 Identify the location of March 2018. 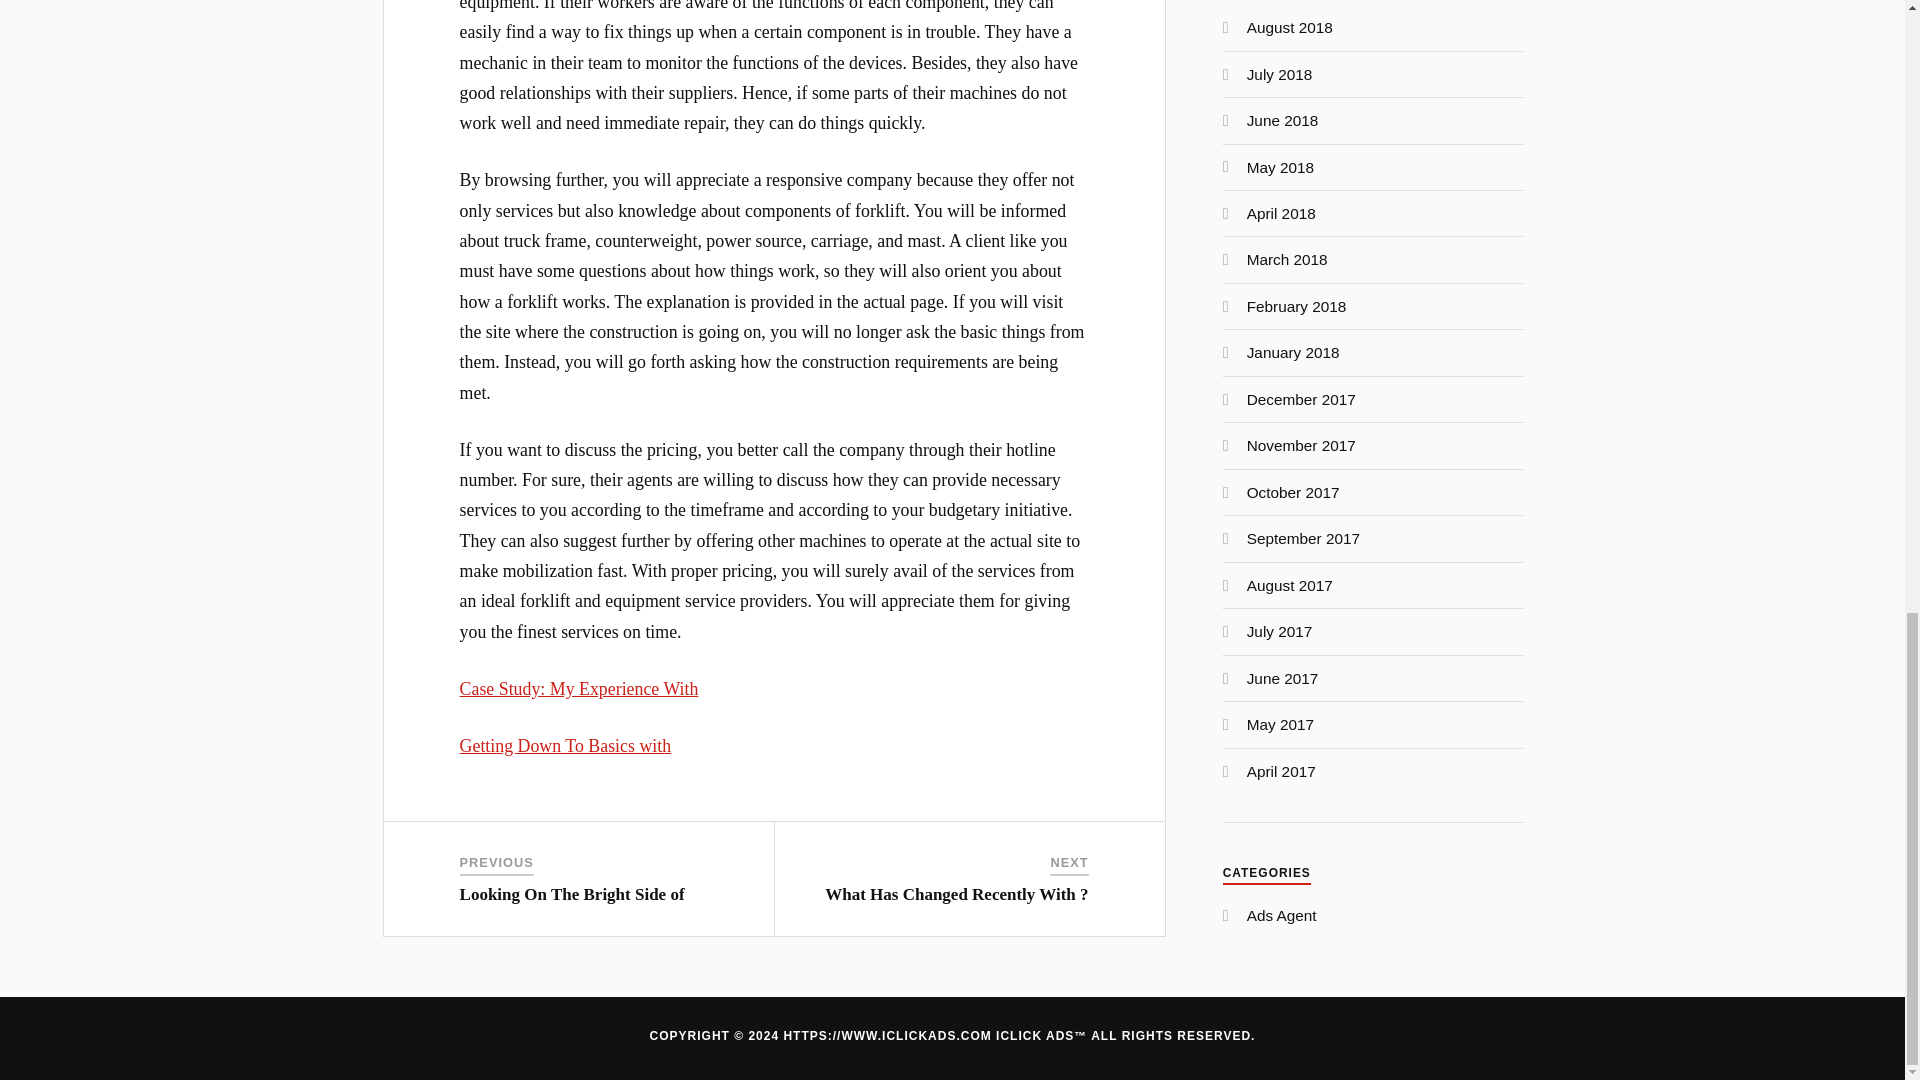
(1287, 258).